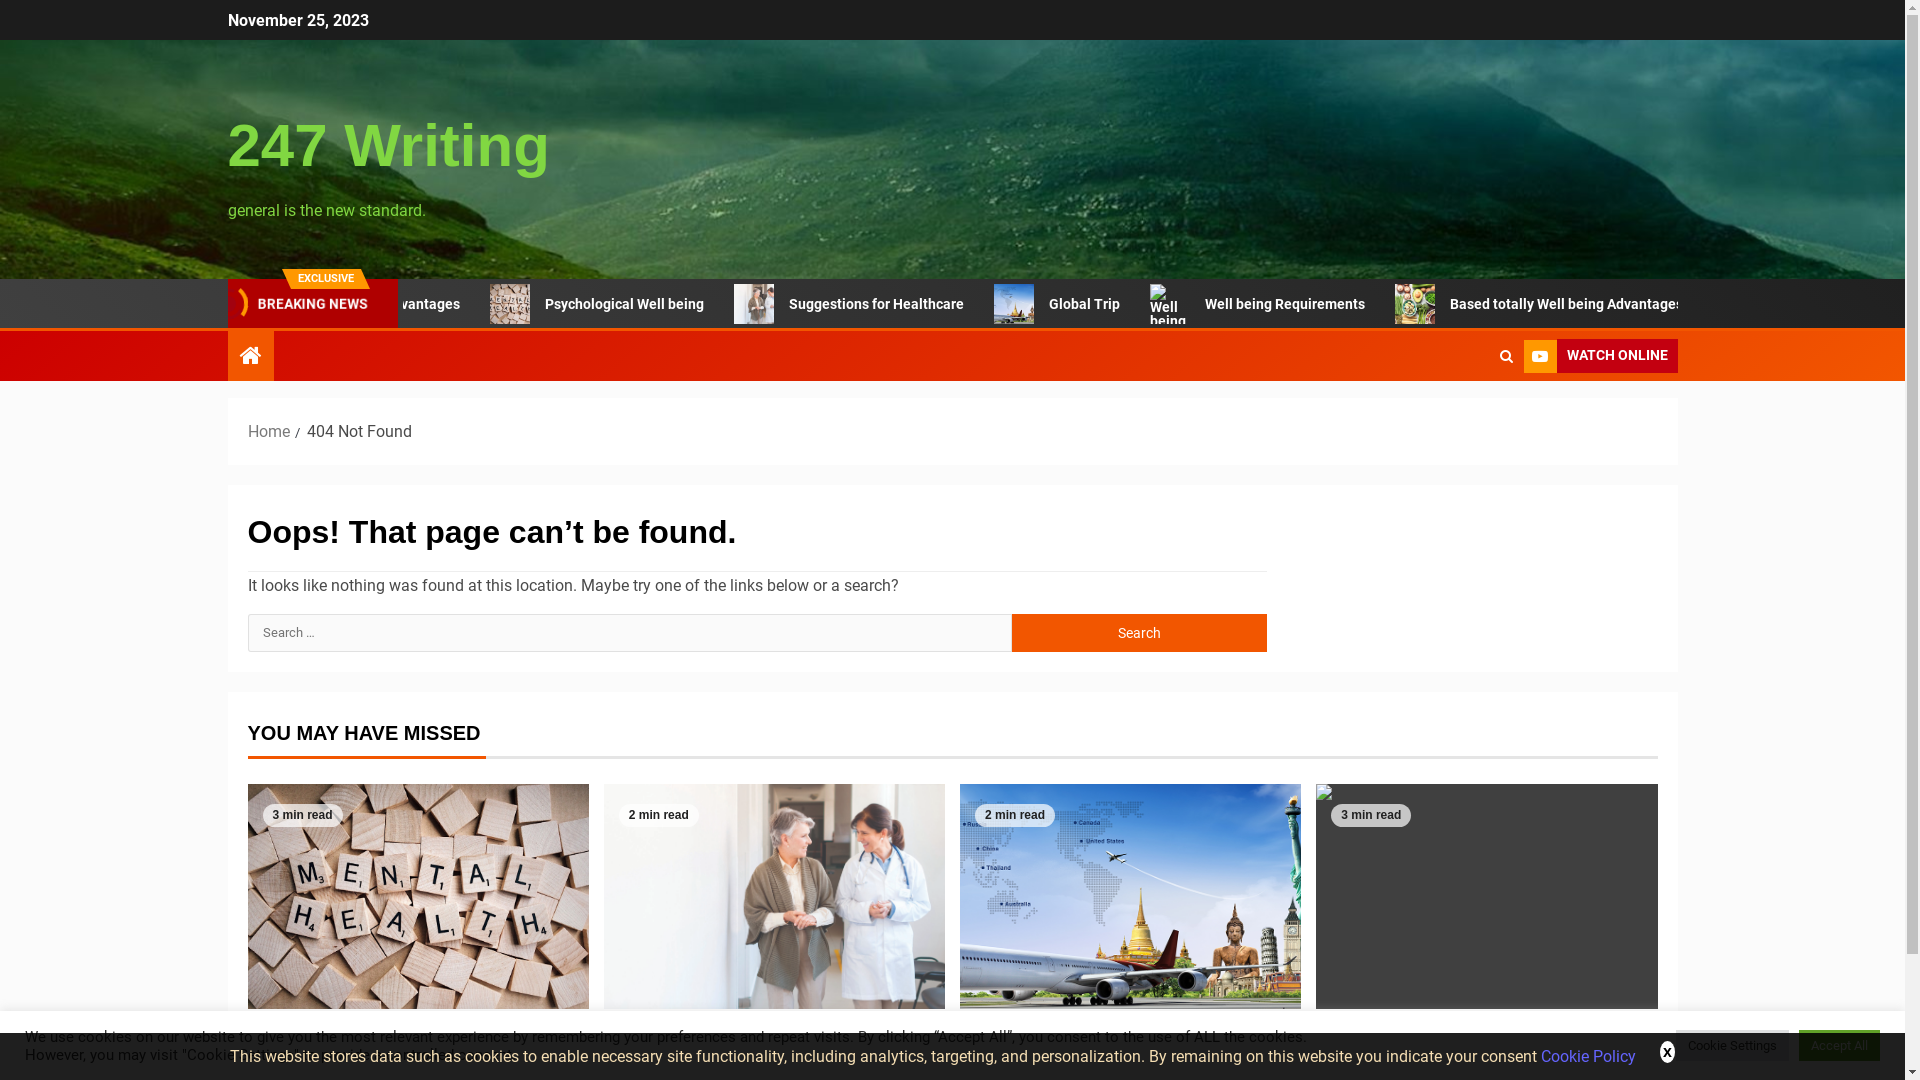  Describe the element at coordinates (1506, 356) in the screenshot. I see `Search` at that location.